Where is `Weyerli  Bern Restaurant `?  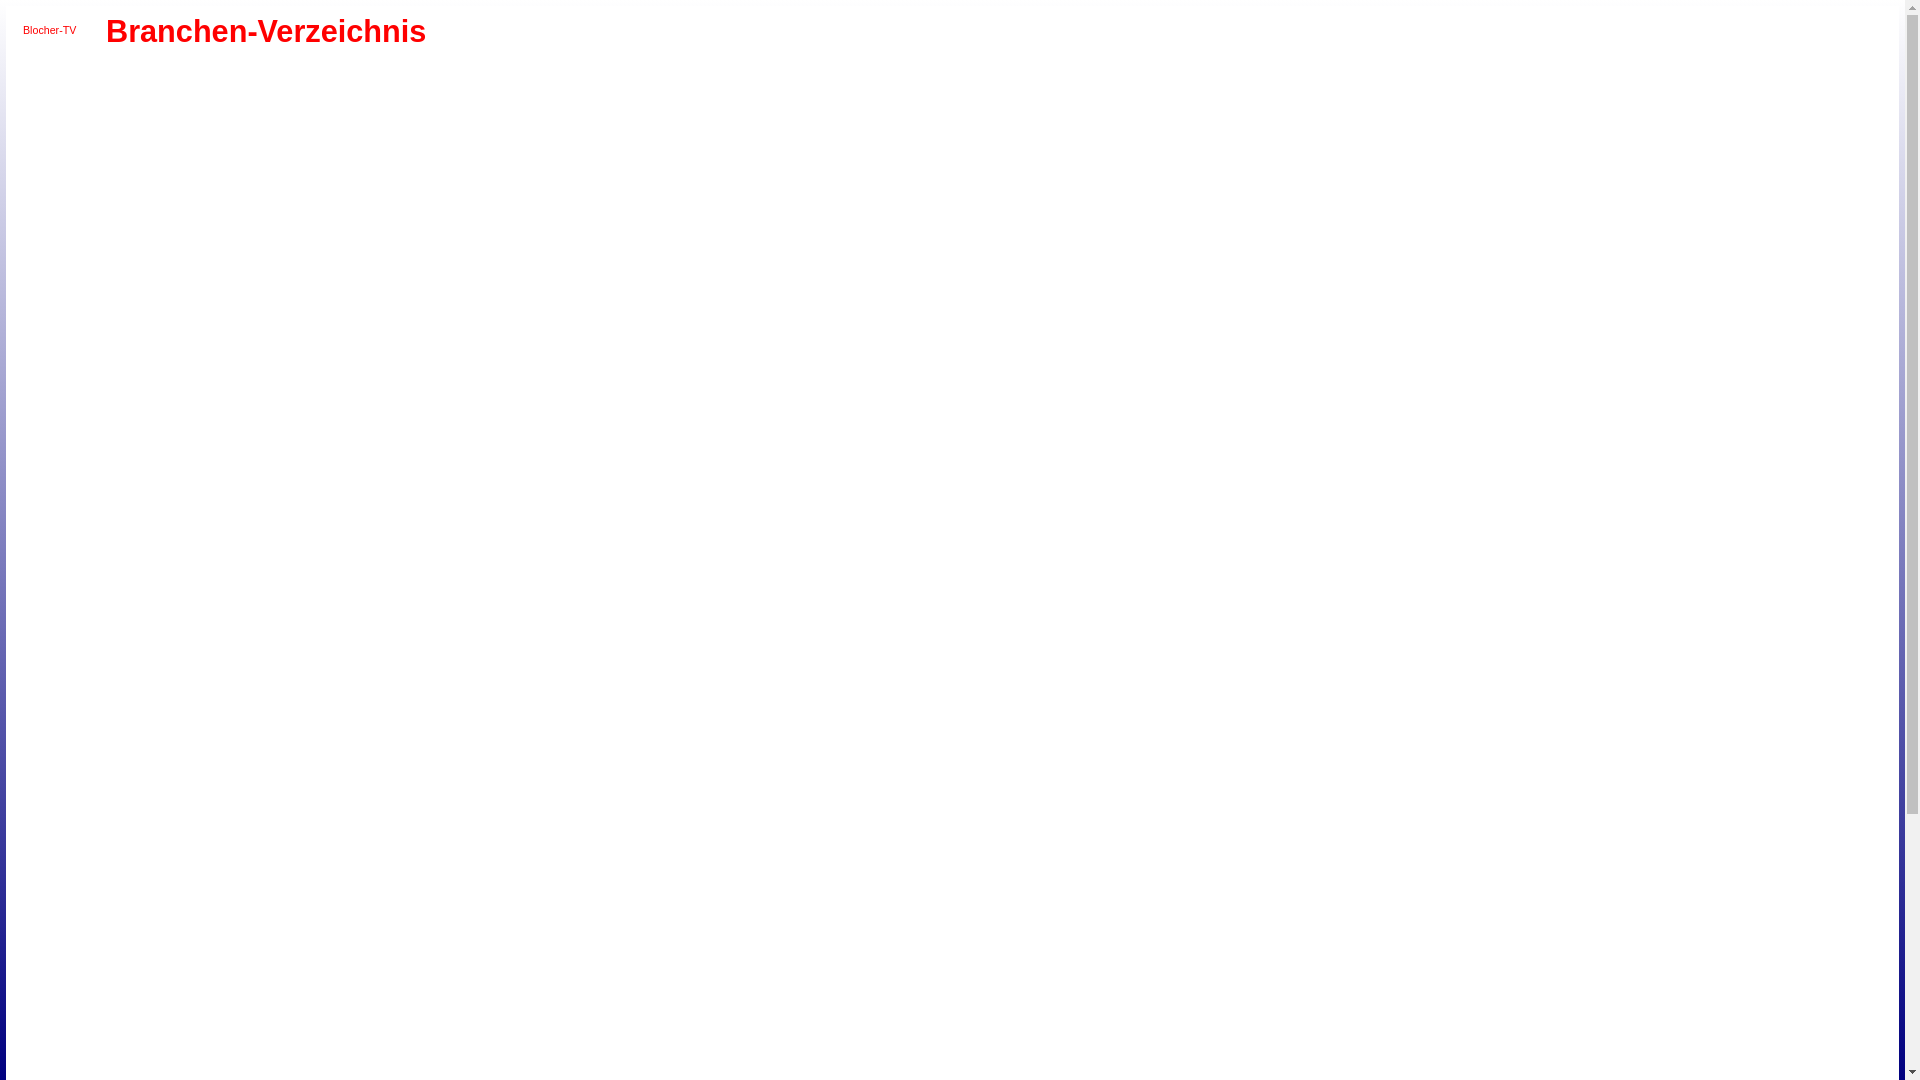
Weyerli  Bern Restaurant  is located at coordinates (560, 378).